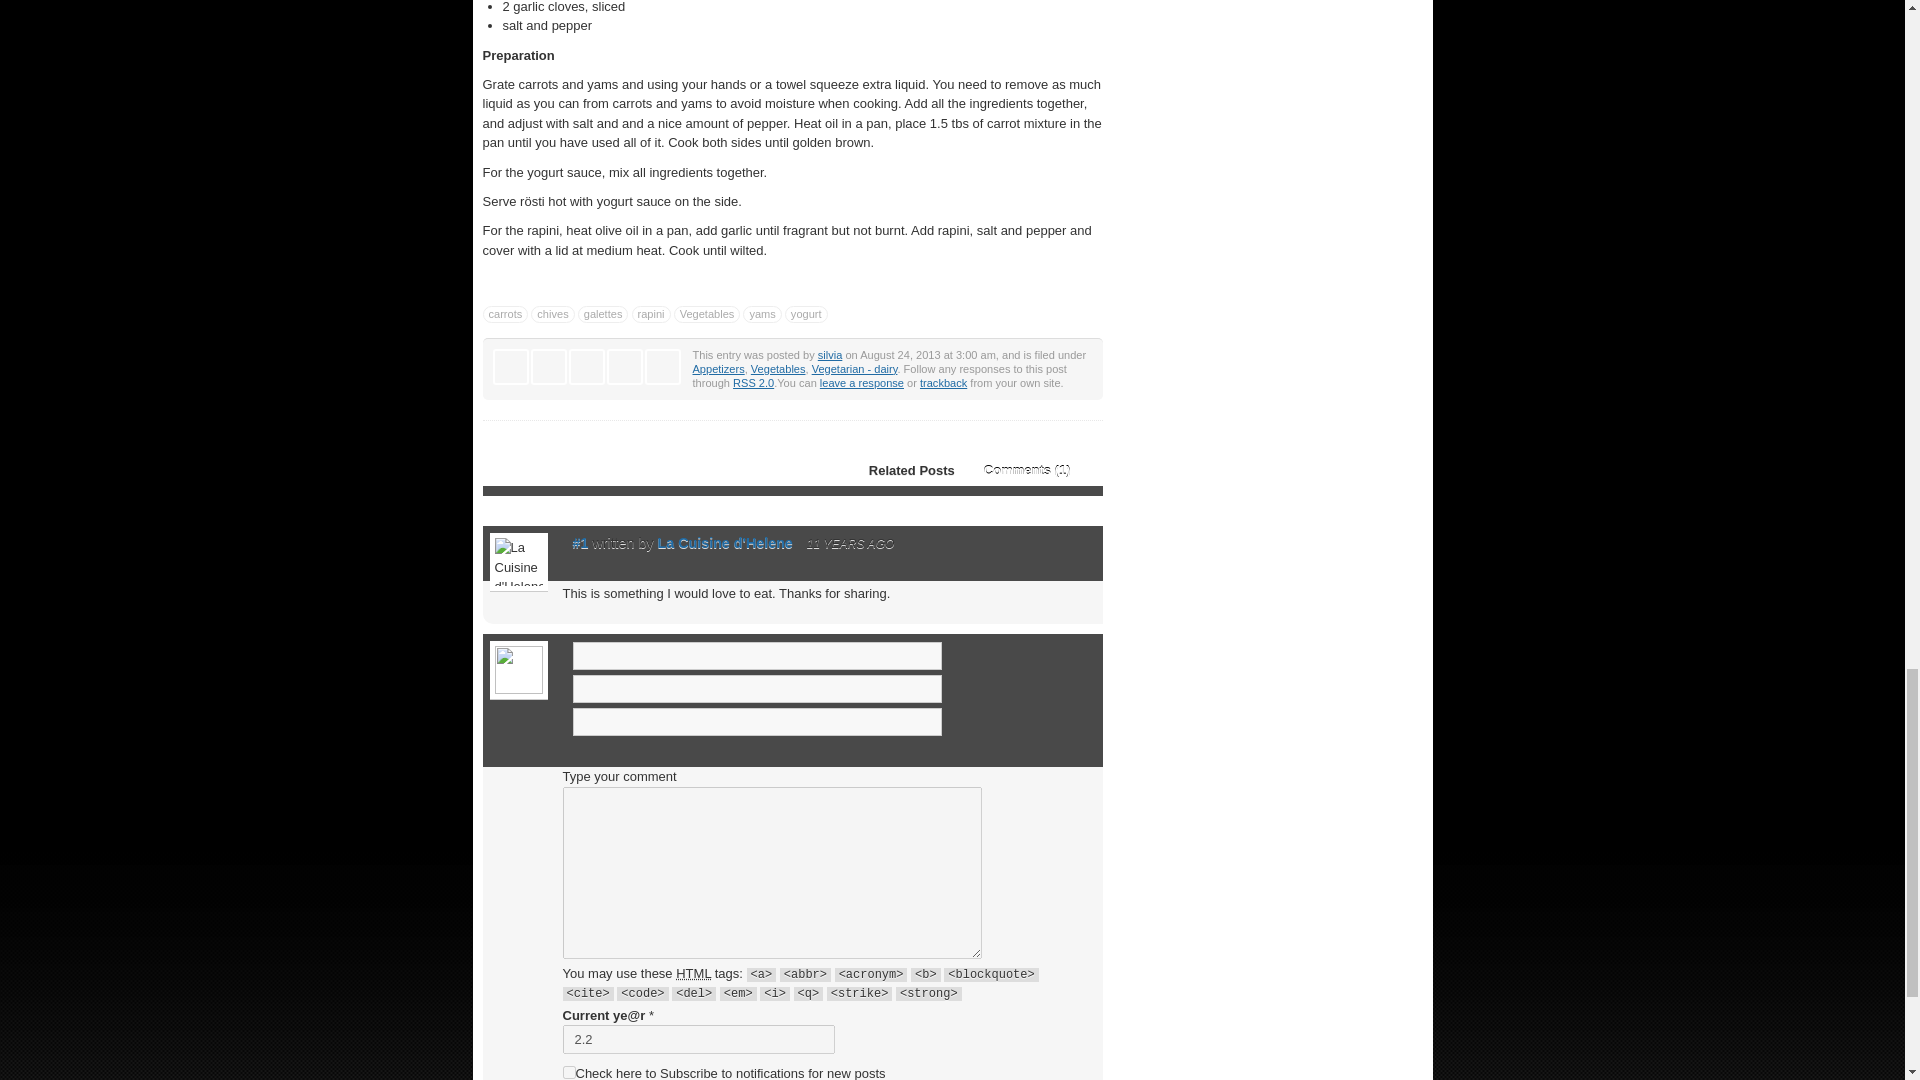 This screenshot has width=1920, height=1080. Describe the element at coordinates (830, 354) in the screenshot. I see `silvia` at that location.